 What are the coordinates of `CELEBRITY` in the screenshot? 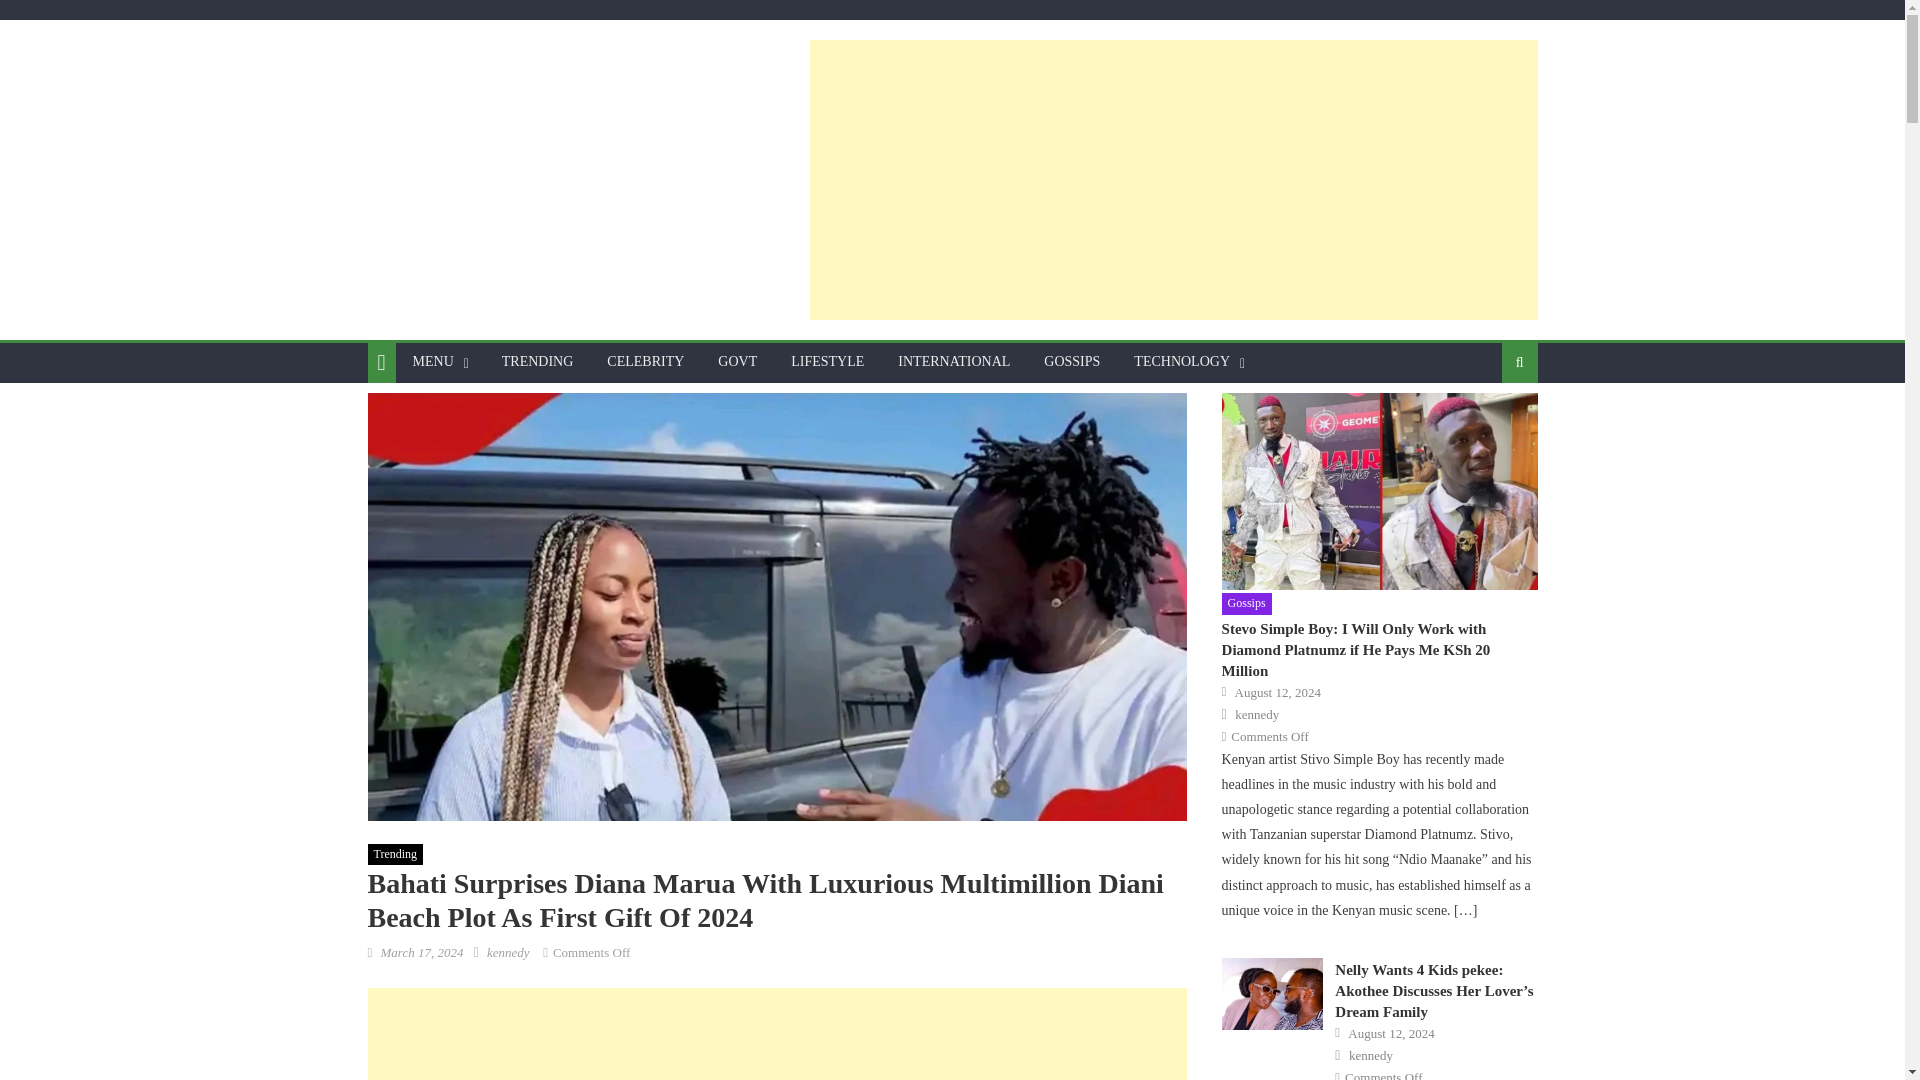 It's located at (644, 362).